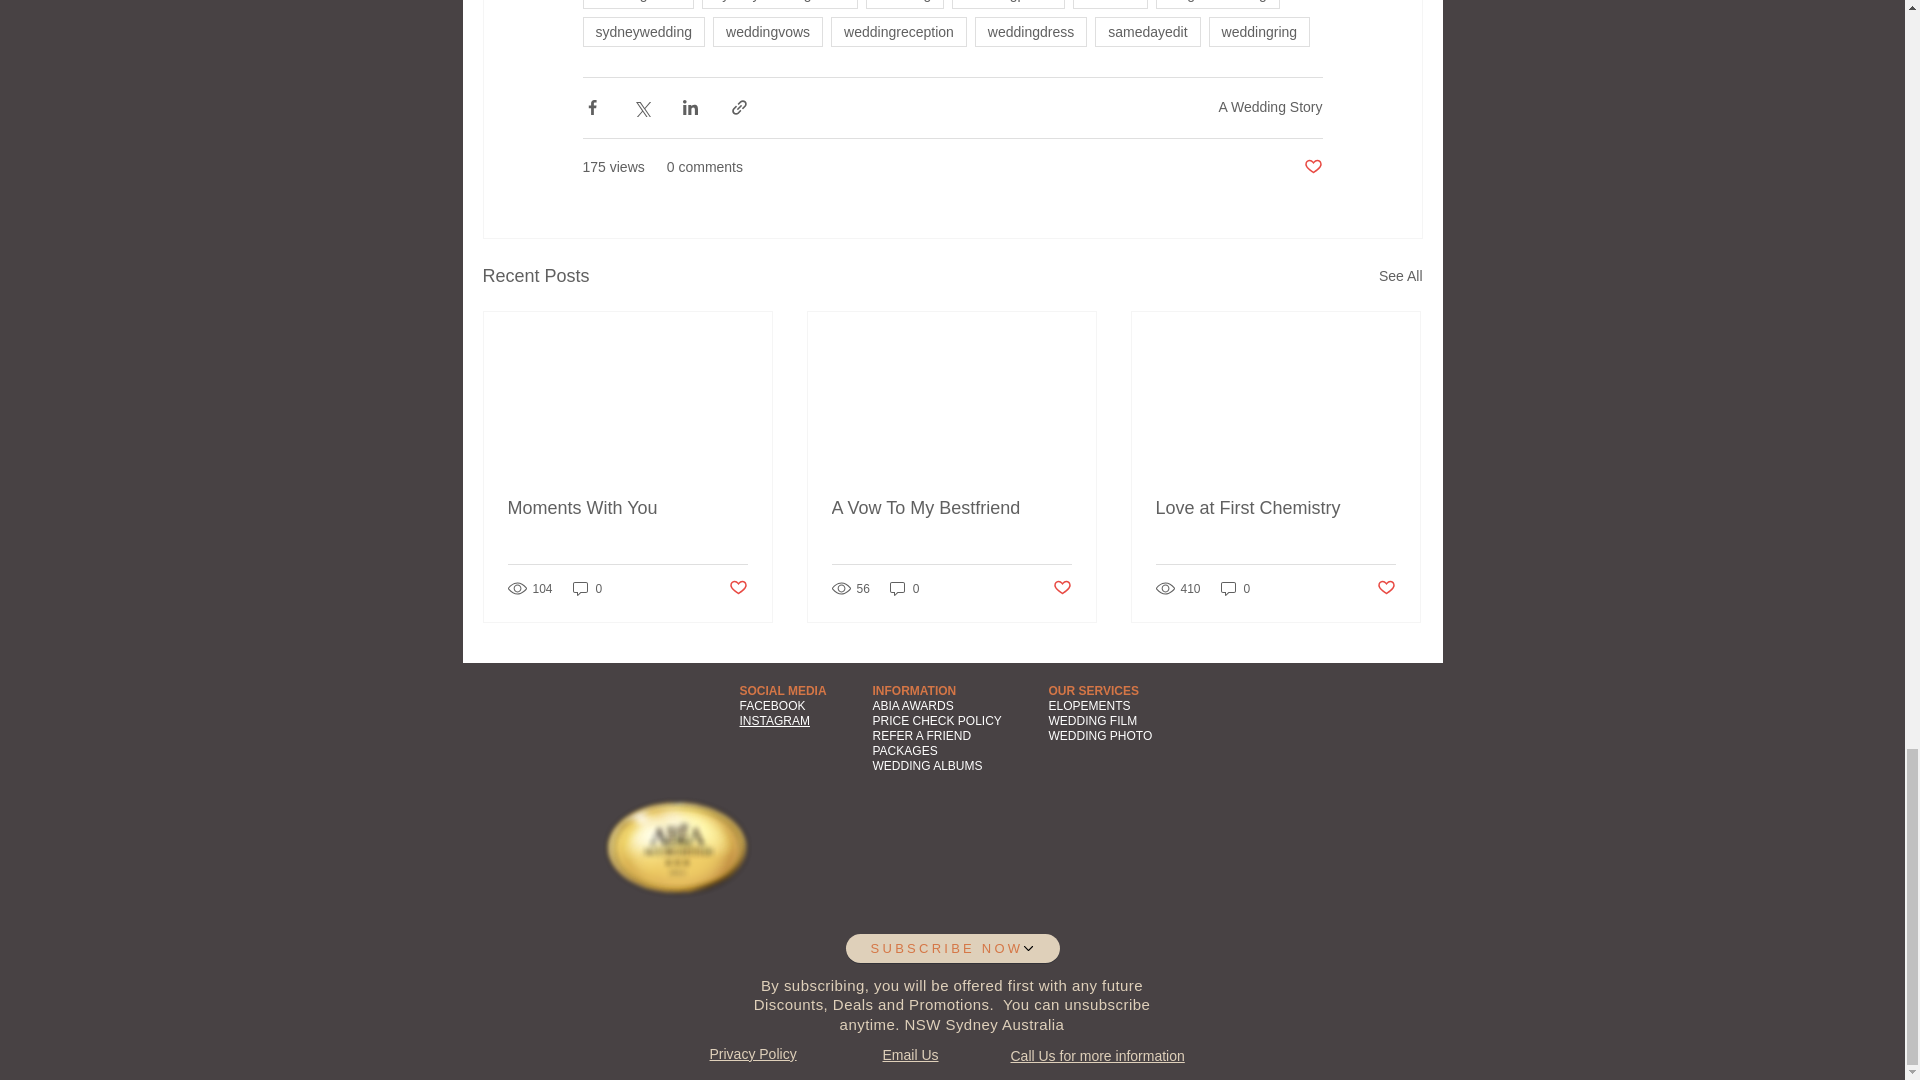  Describe the element at coordinates (1060, 917) in the screenshot. I see `Embedded Content` at that location.